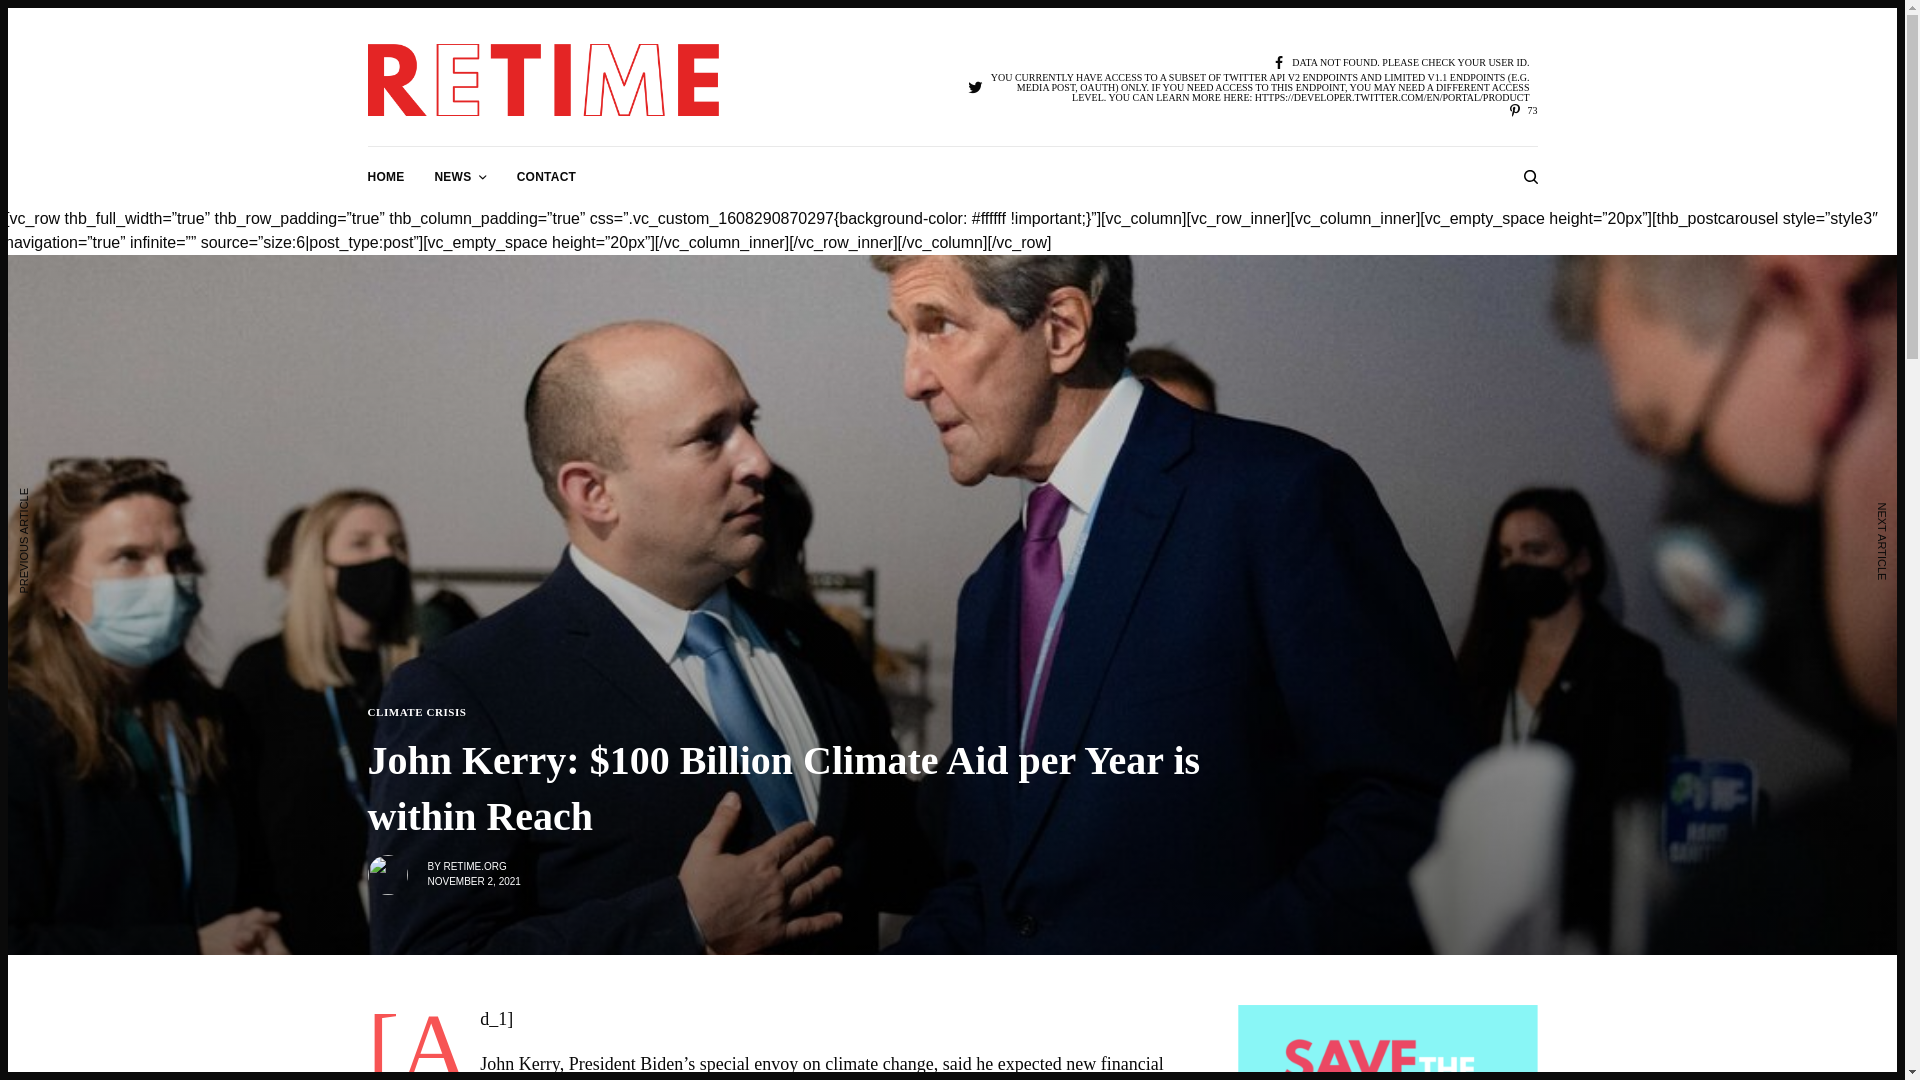  What do you see at coordinates (1522, 110) in the screenshot?
I see `73` at bounding box center [1522, 110].